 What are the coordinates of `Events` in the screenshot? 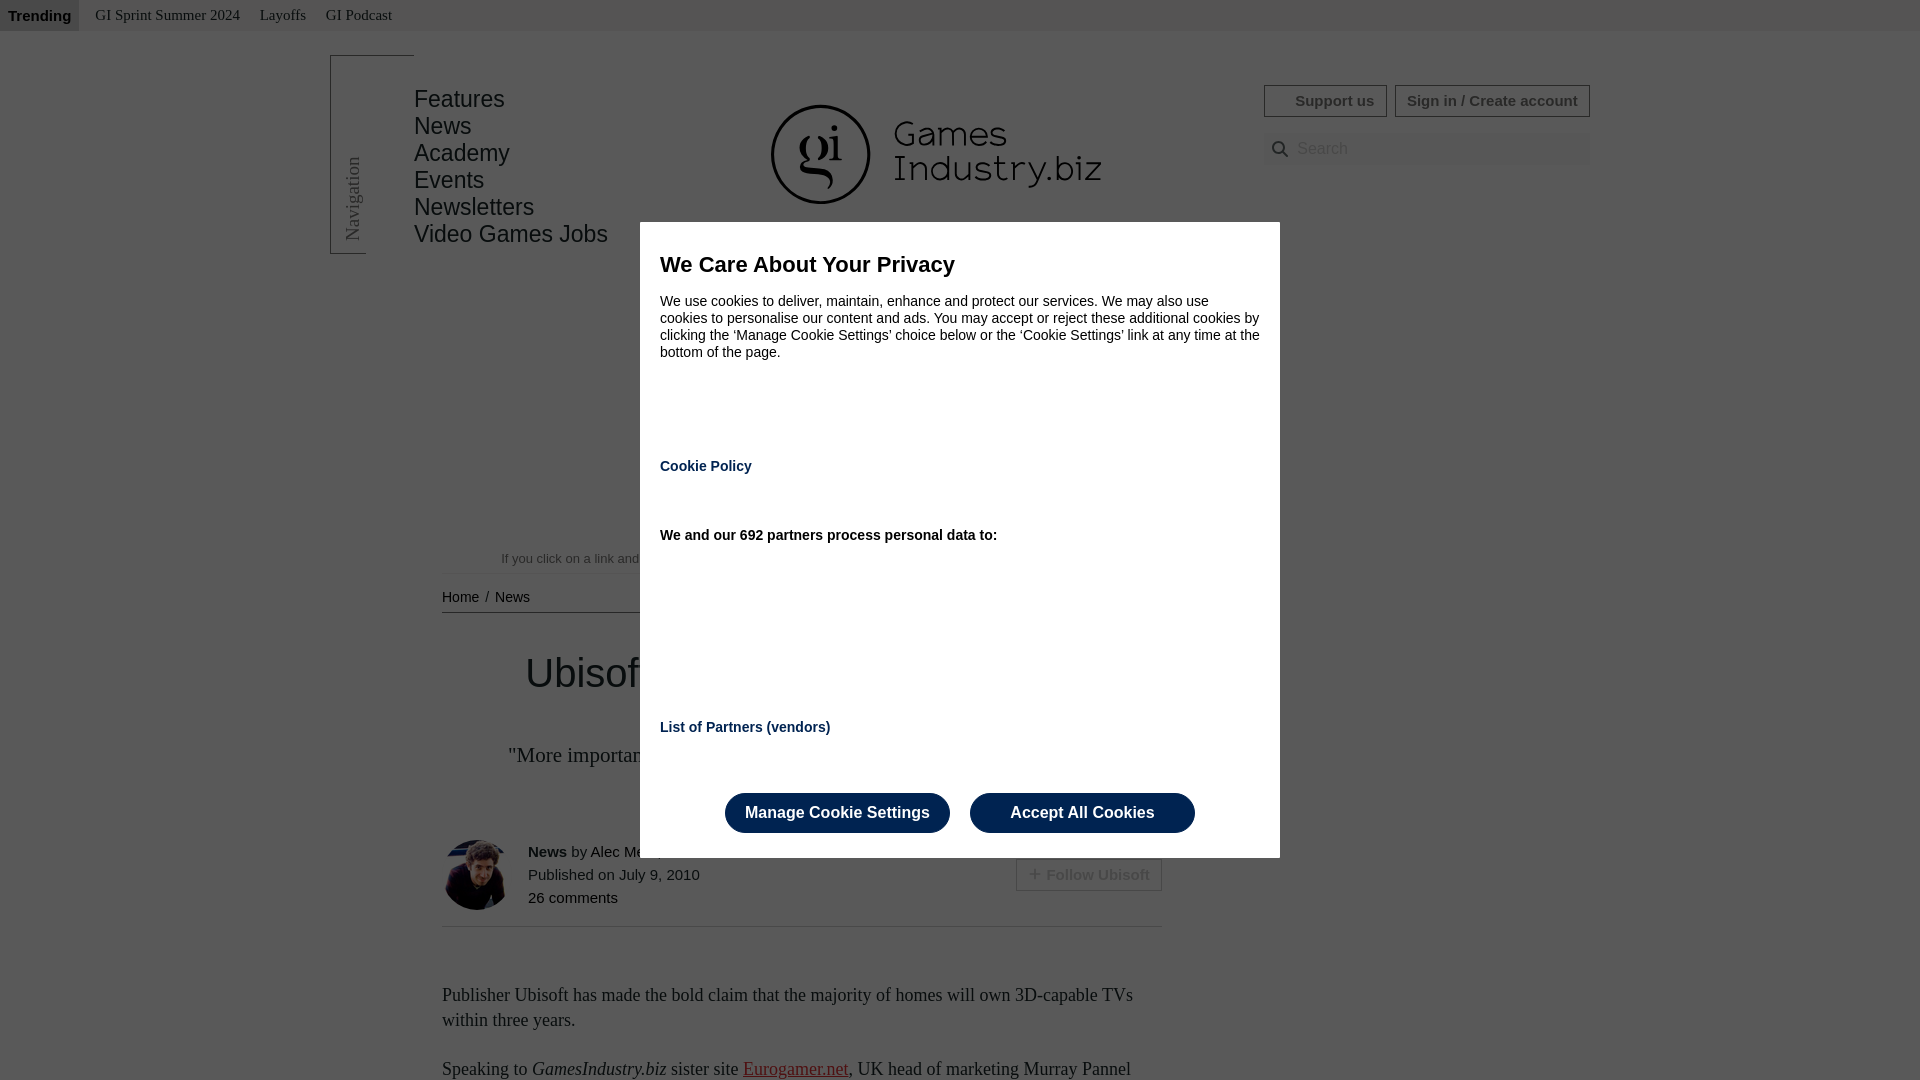 It's located at (448, 180).